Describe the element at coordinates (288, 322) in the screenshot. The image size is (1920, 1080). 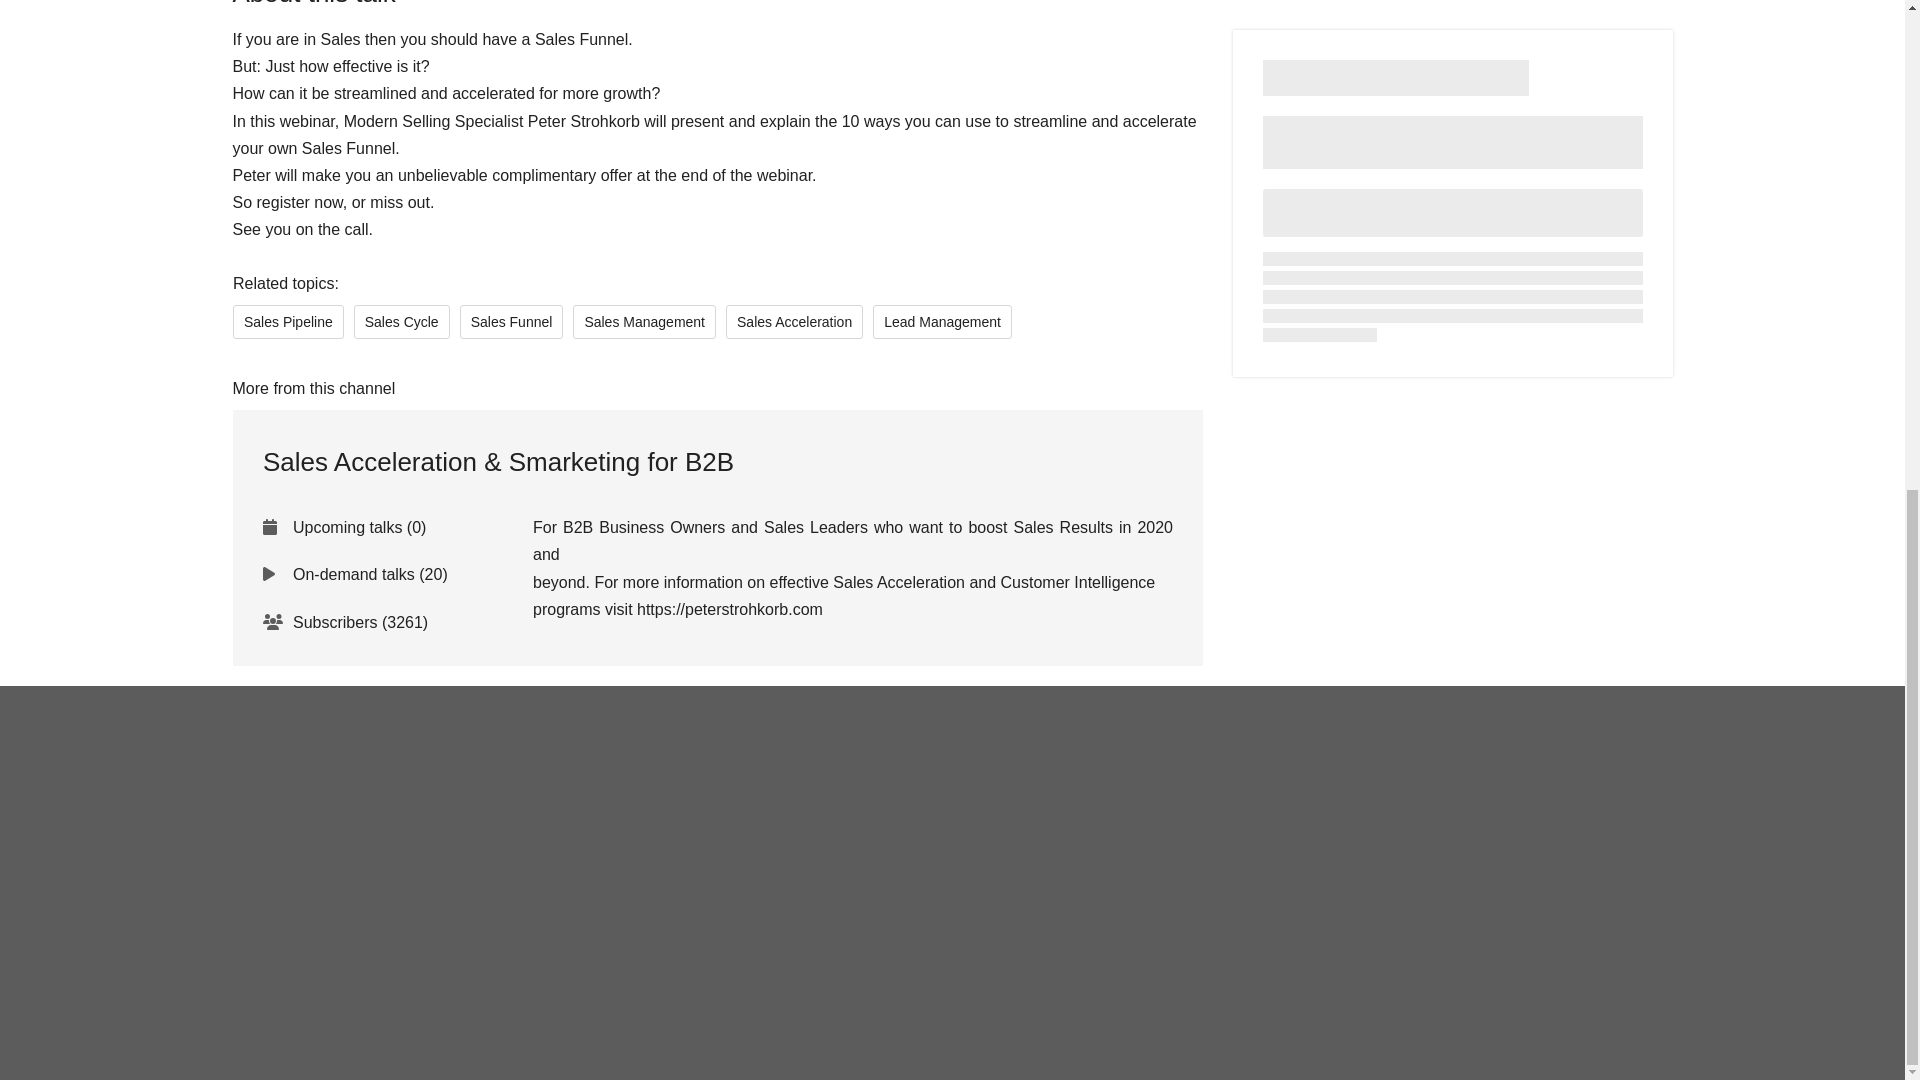
I see `Sales Pipeline` at that location.